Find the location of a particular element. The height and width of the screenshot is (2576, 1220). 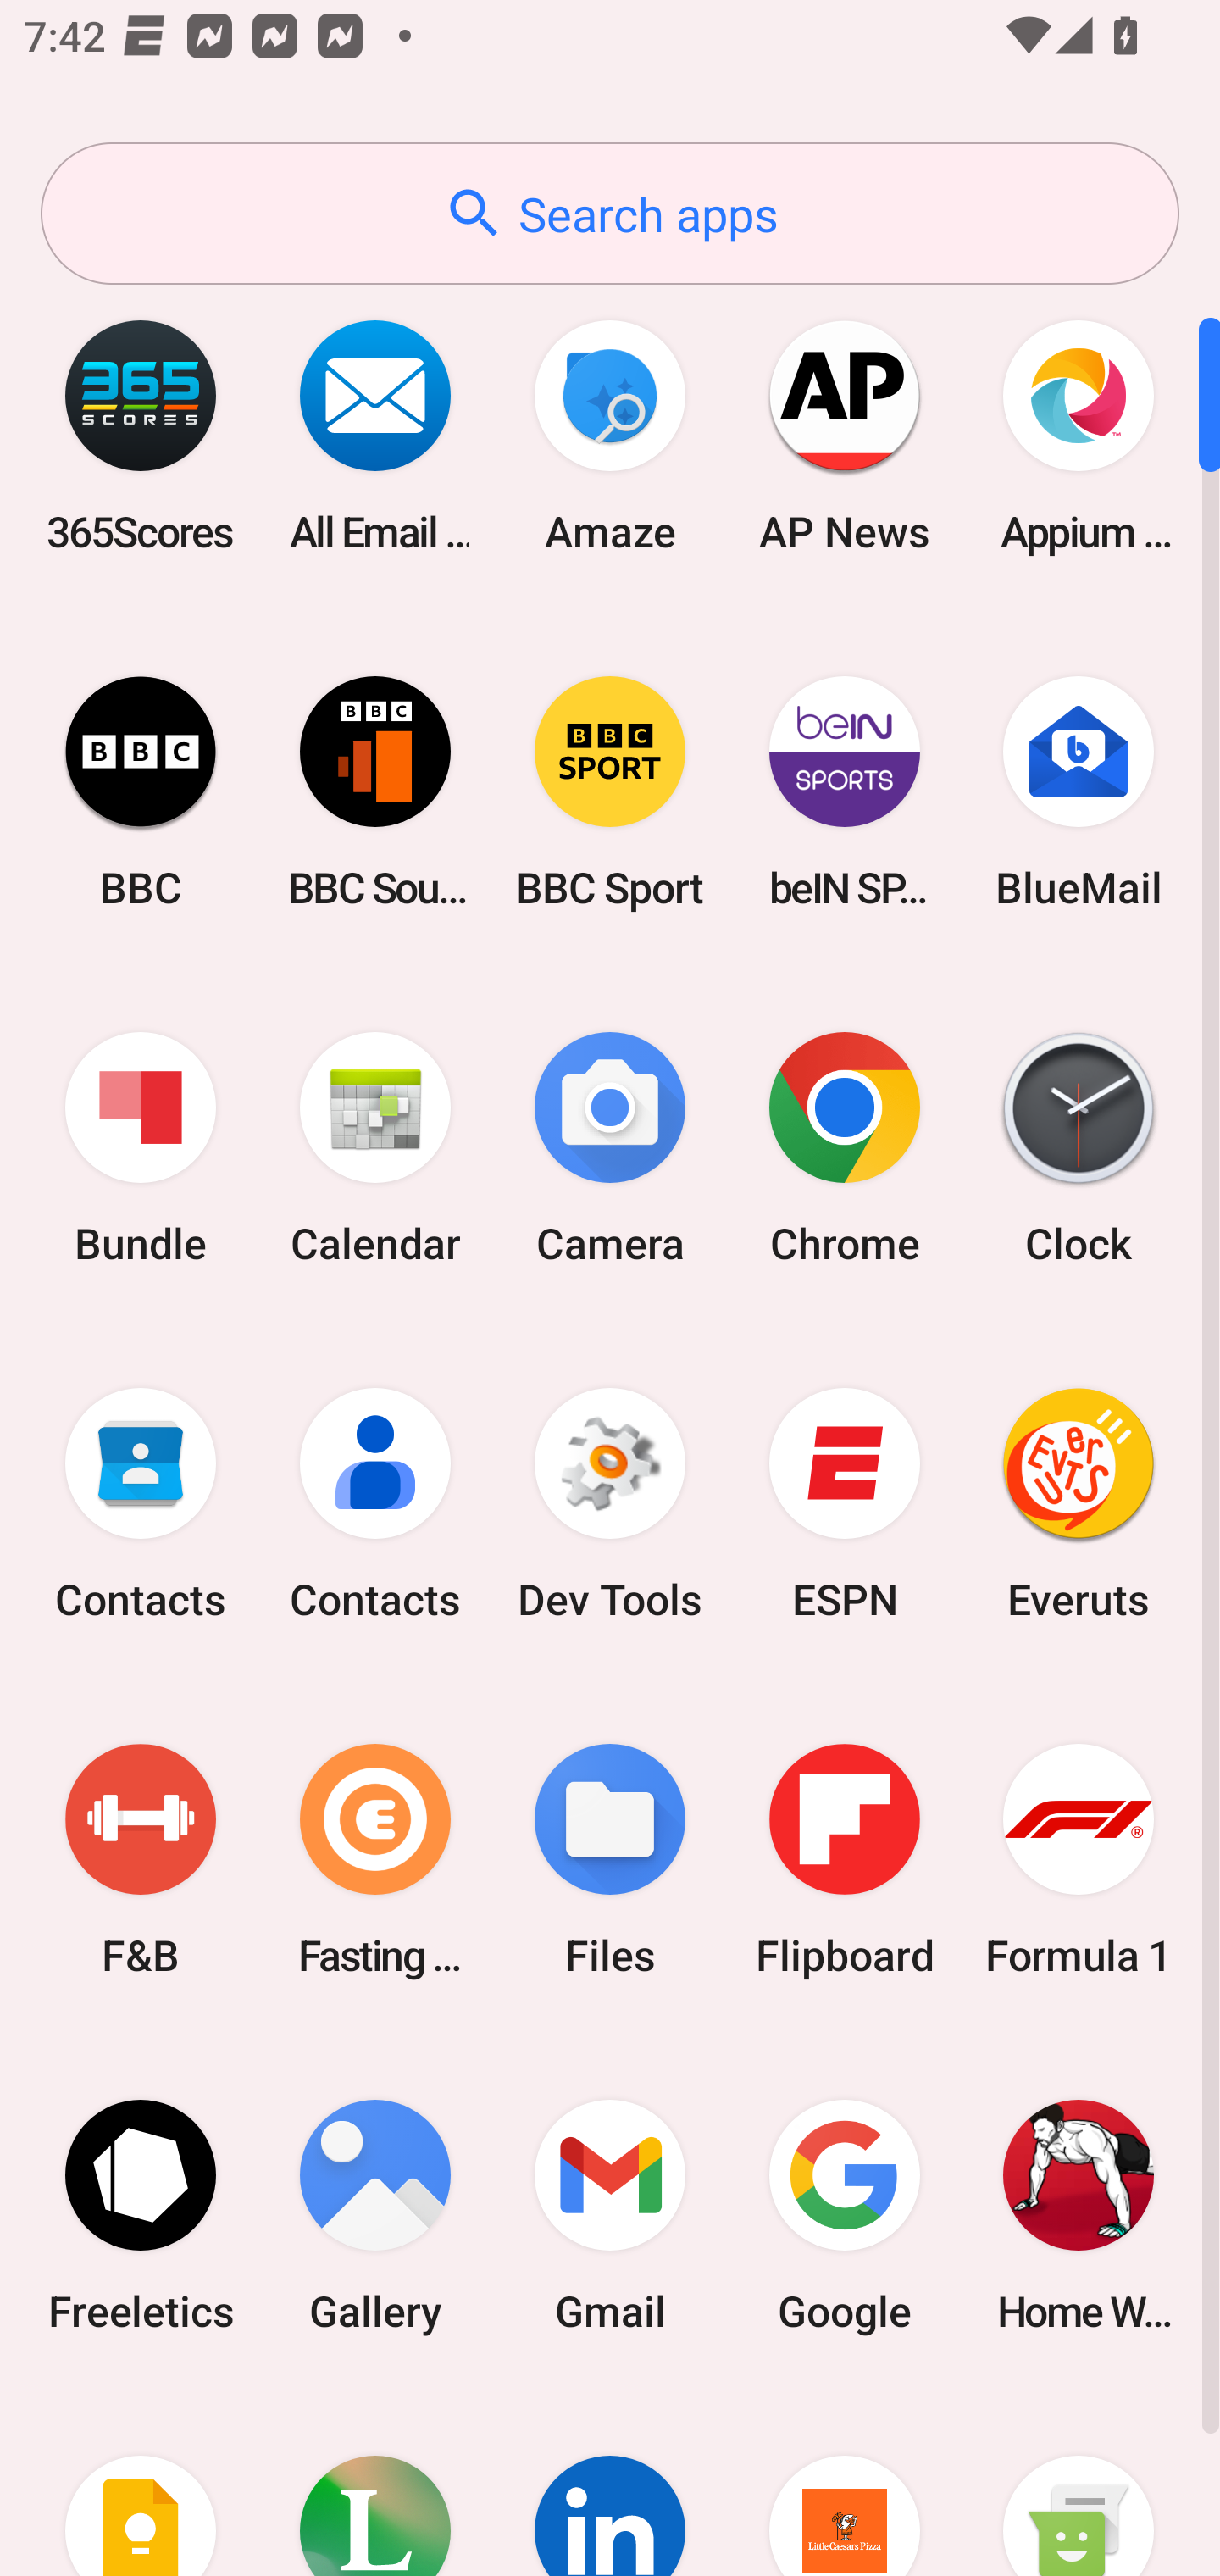

Amaze is located at coordinates (610, 436).